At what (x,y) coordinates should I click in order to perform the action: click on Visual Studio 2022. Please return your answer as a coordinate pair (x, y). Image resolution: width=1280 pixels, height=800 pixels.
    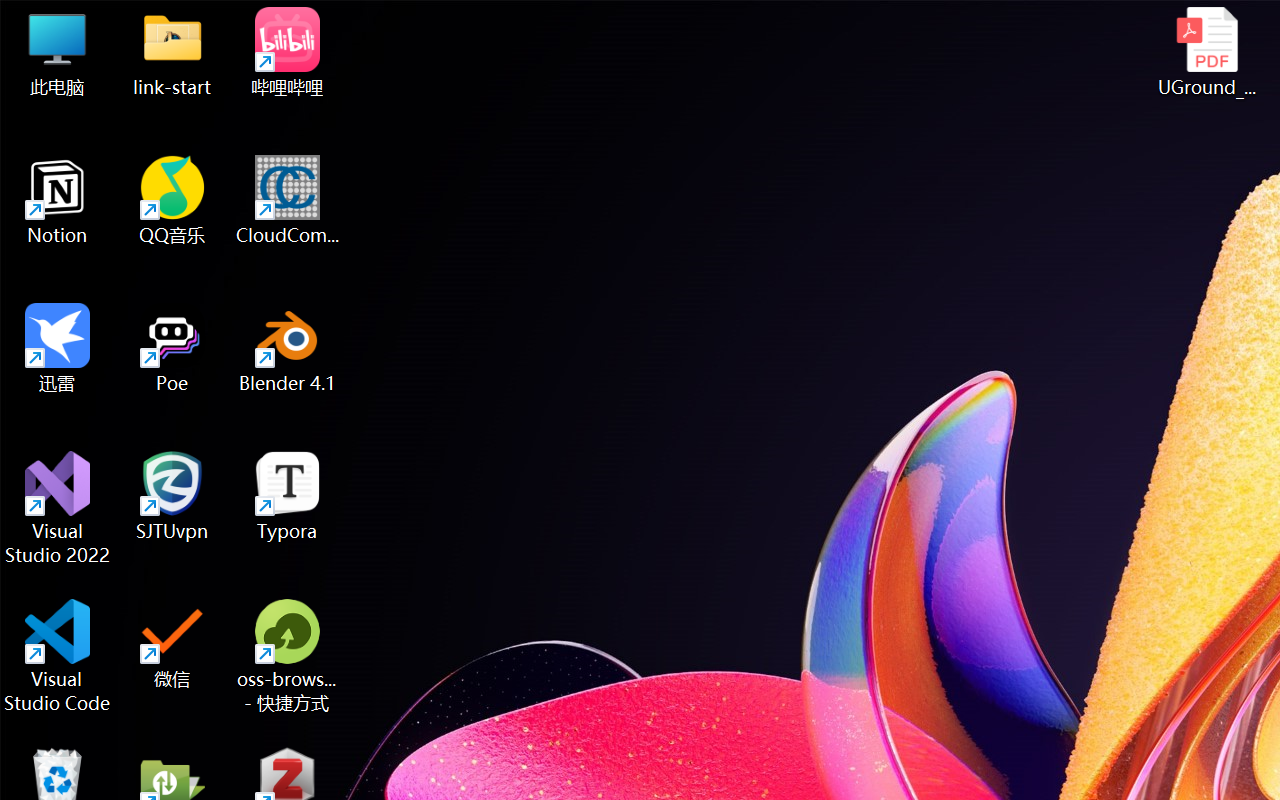
    Looking at the image, I should click on (58, 508).